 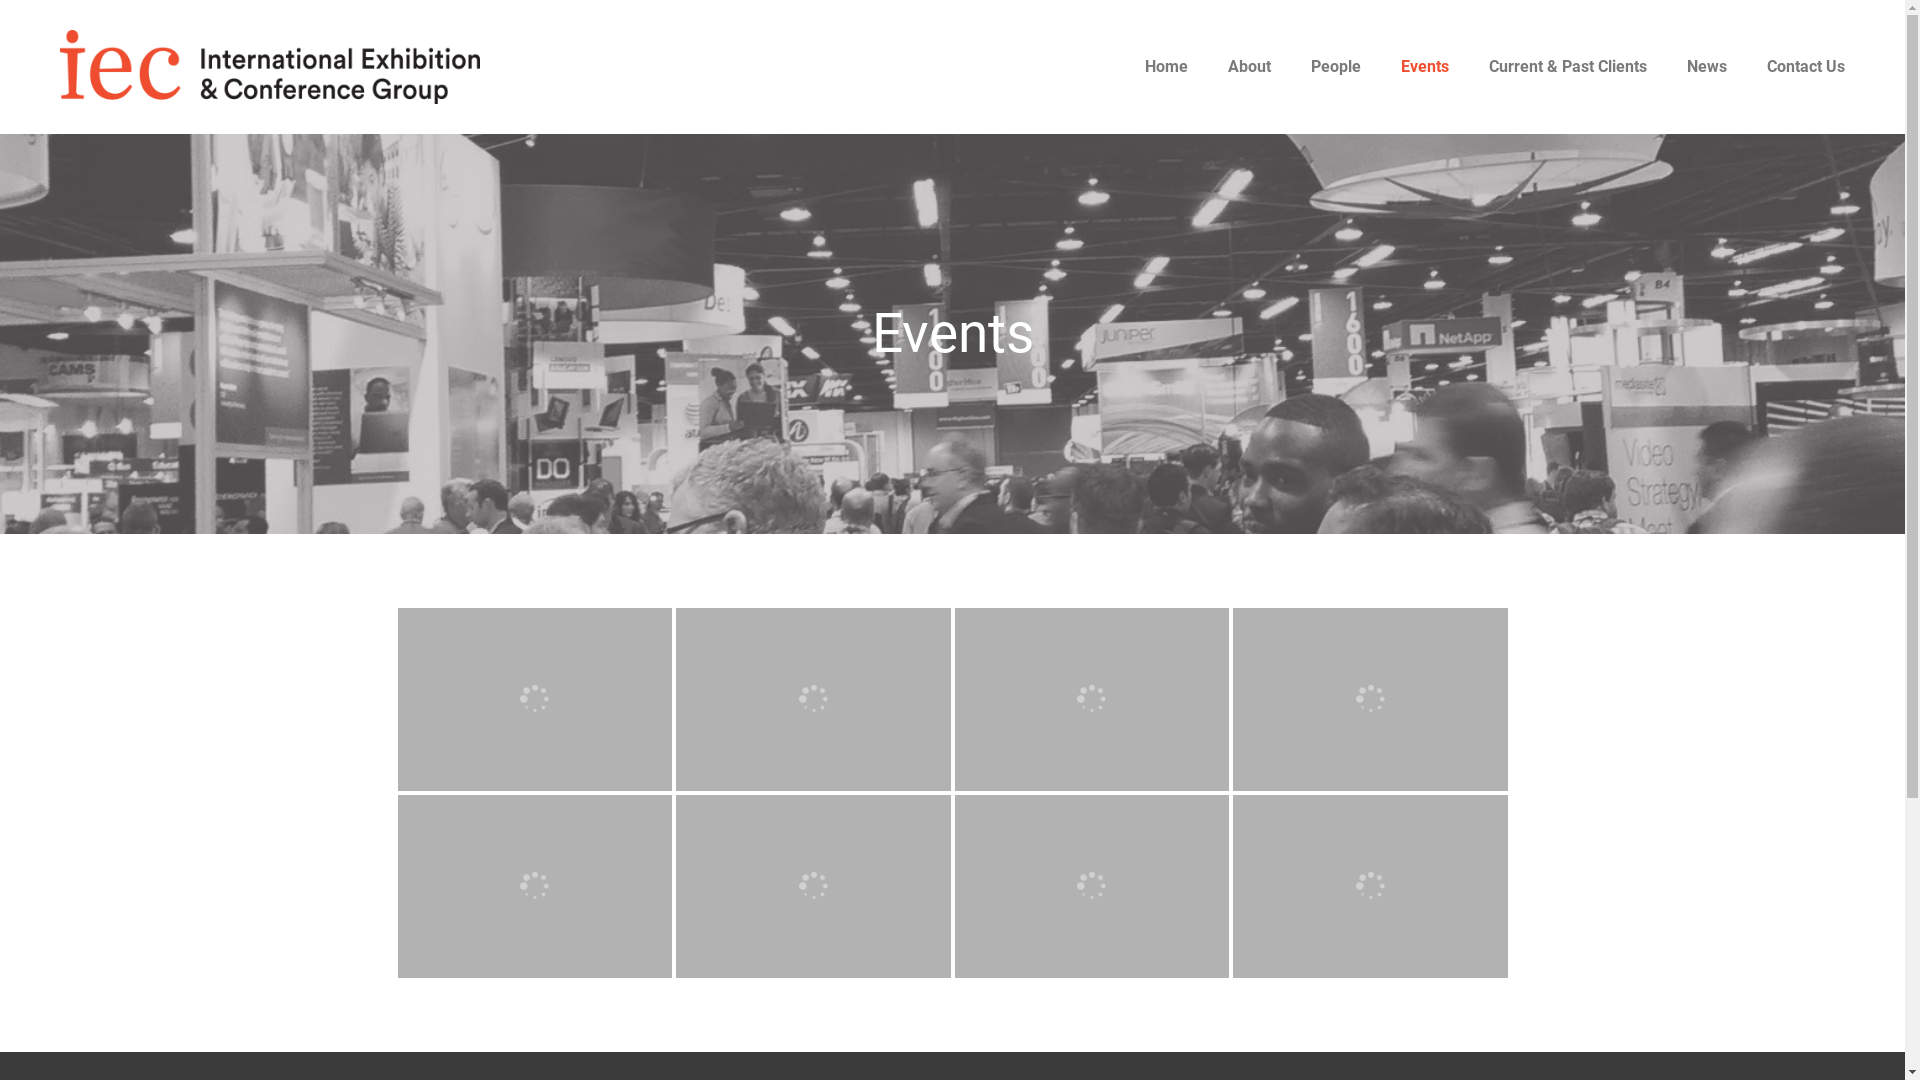 I want to click on Our Events - Modern Manufacturing Expo, so click(x=536, y=700).